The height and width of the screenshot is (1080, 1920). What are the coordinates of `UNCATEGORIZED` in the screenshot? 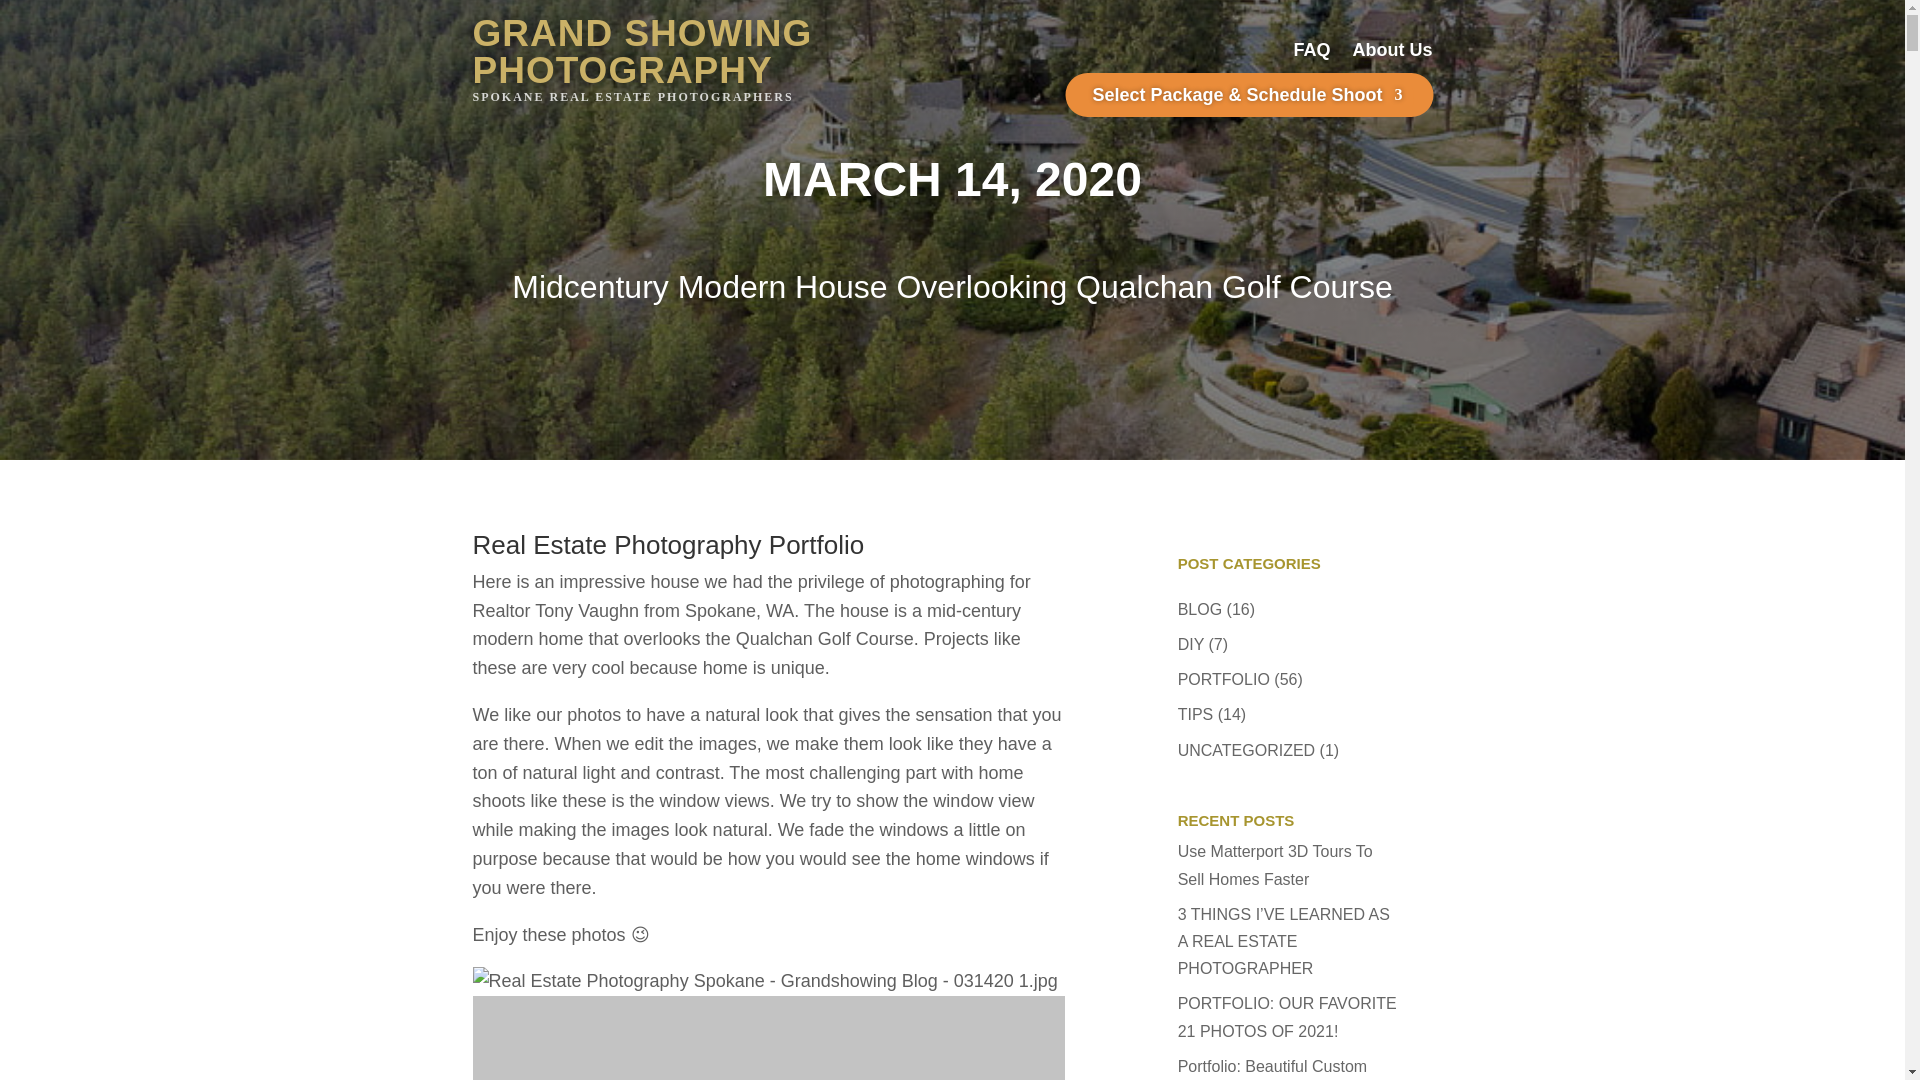 It's located at (1246, 750).